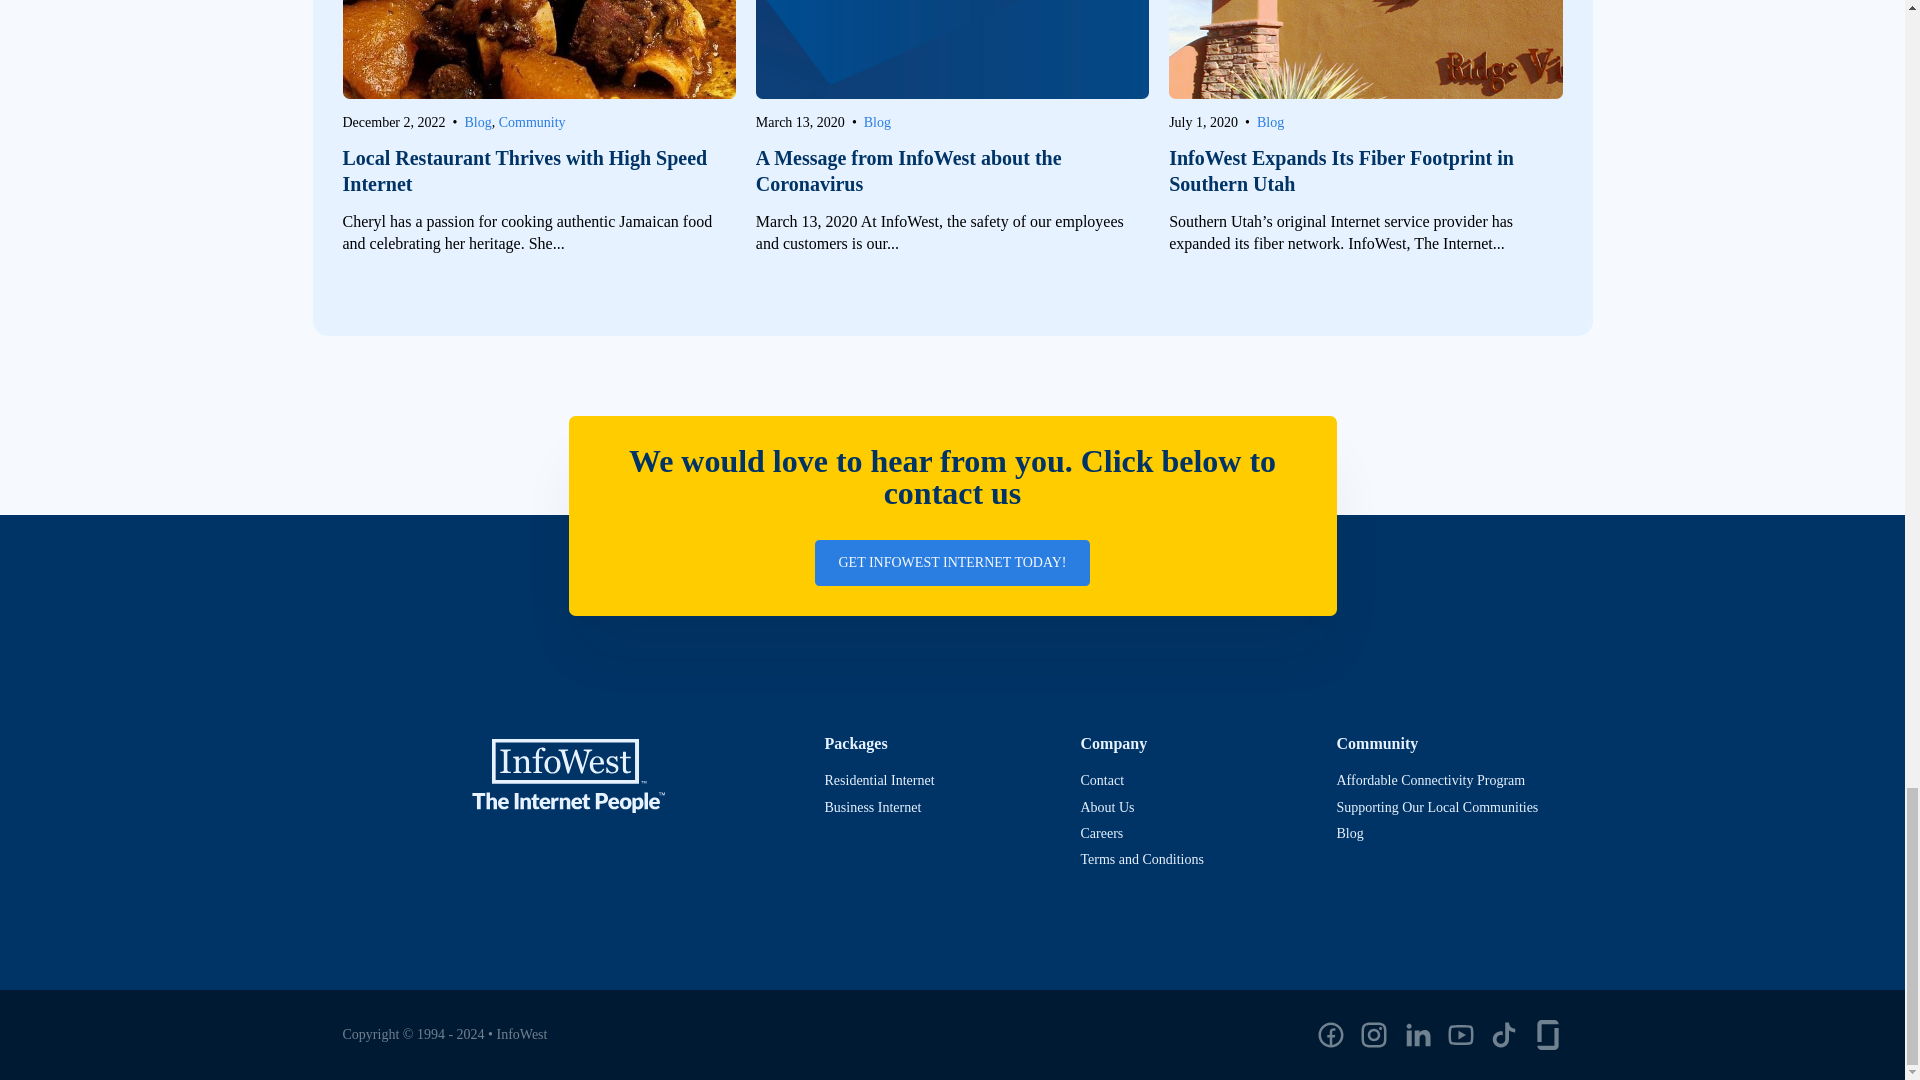  What do you see at coordinates (538, 170) in the screenshot?
I see `Local Restaurant Thrives with High Speed Internet` at bounding box center [538, 170].